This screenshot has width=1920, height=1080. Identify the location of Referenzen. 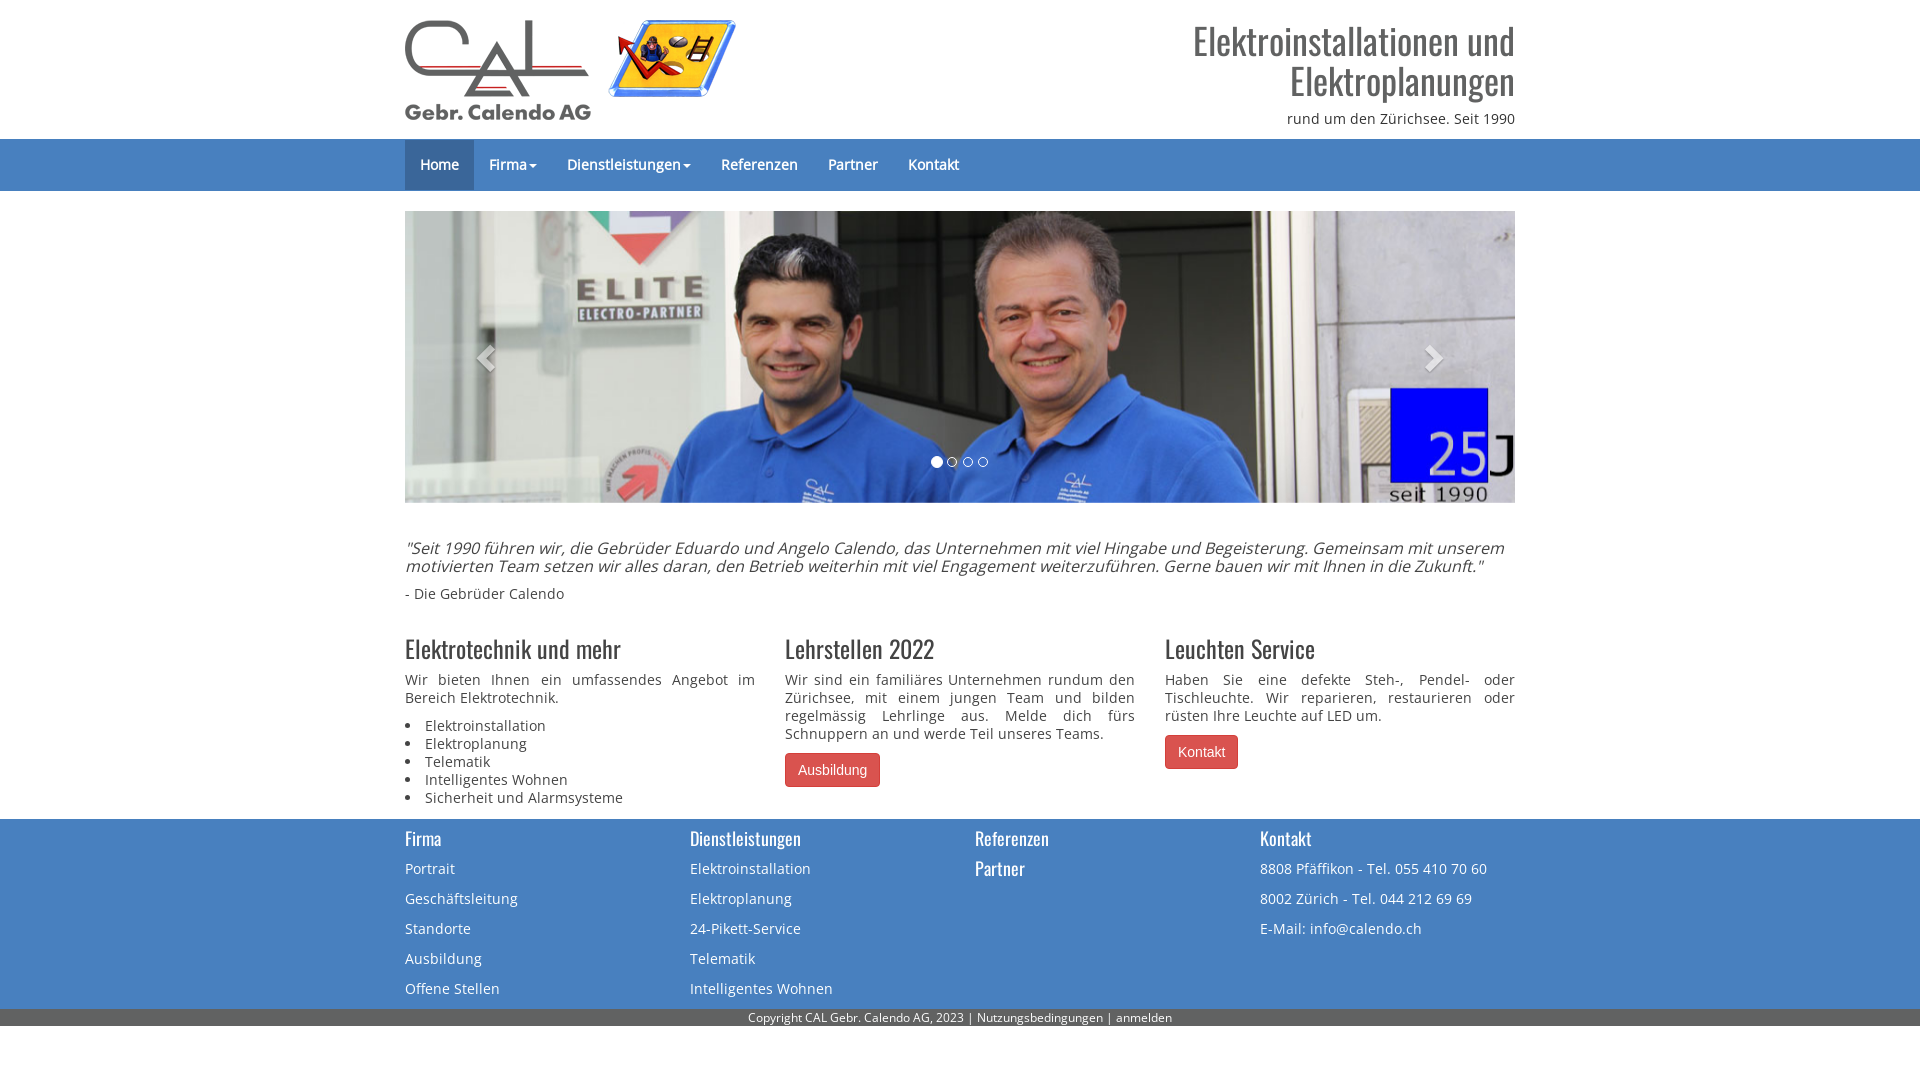
(1012, 838).